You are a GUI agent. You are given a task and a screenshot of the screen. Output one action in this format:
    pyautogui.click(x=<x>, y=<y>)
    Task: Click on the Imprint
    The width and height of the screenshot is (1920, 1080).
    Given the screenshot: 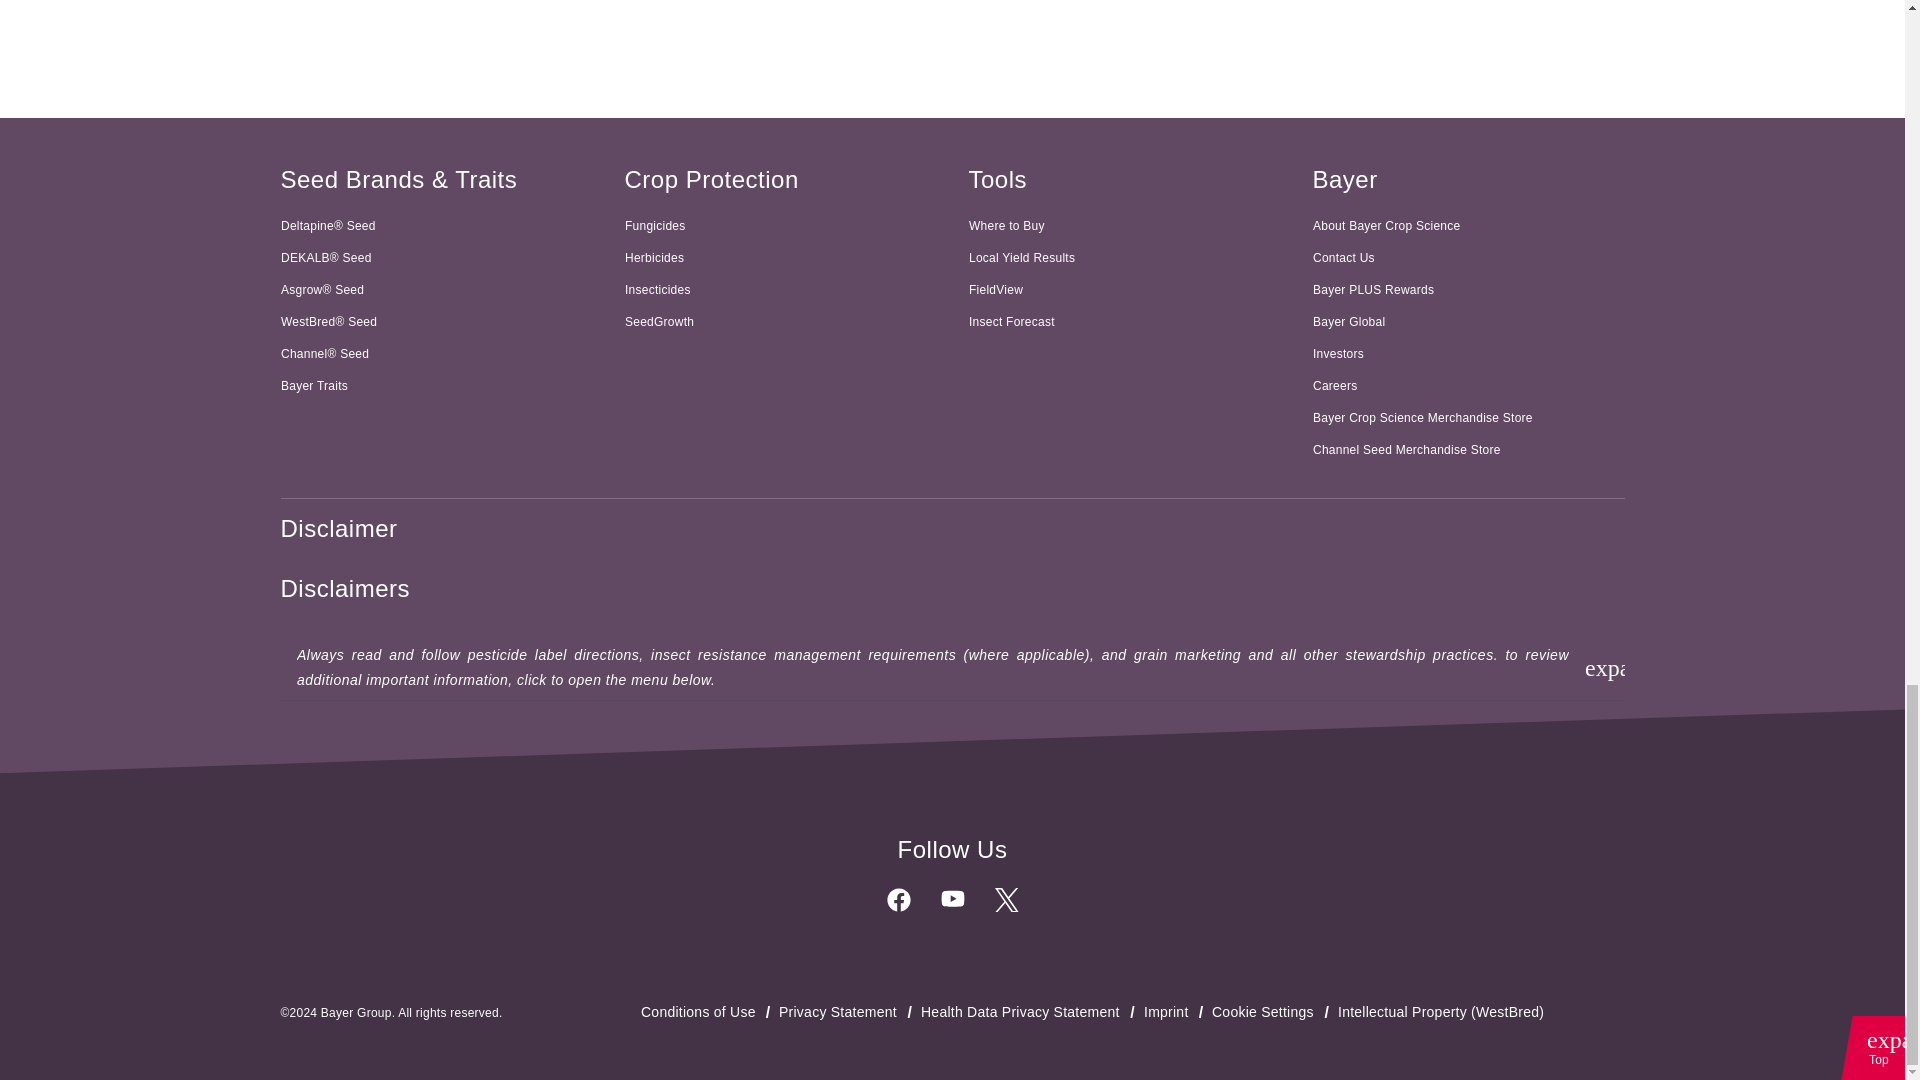 What is the action you would take?
    pyautogui.click(x=1408, y=23)
    